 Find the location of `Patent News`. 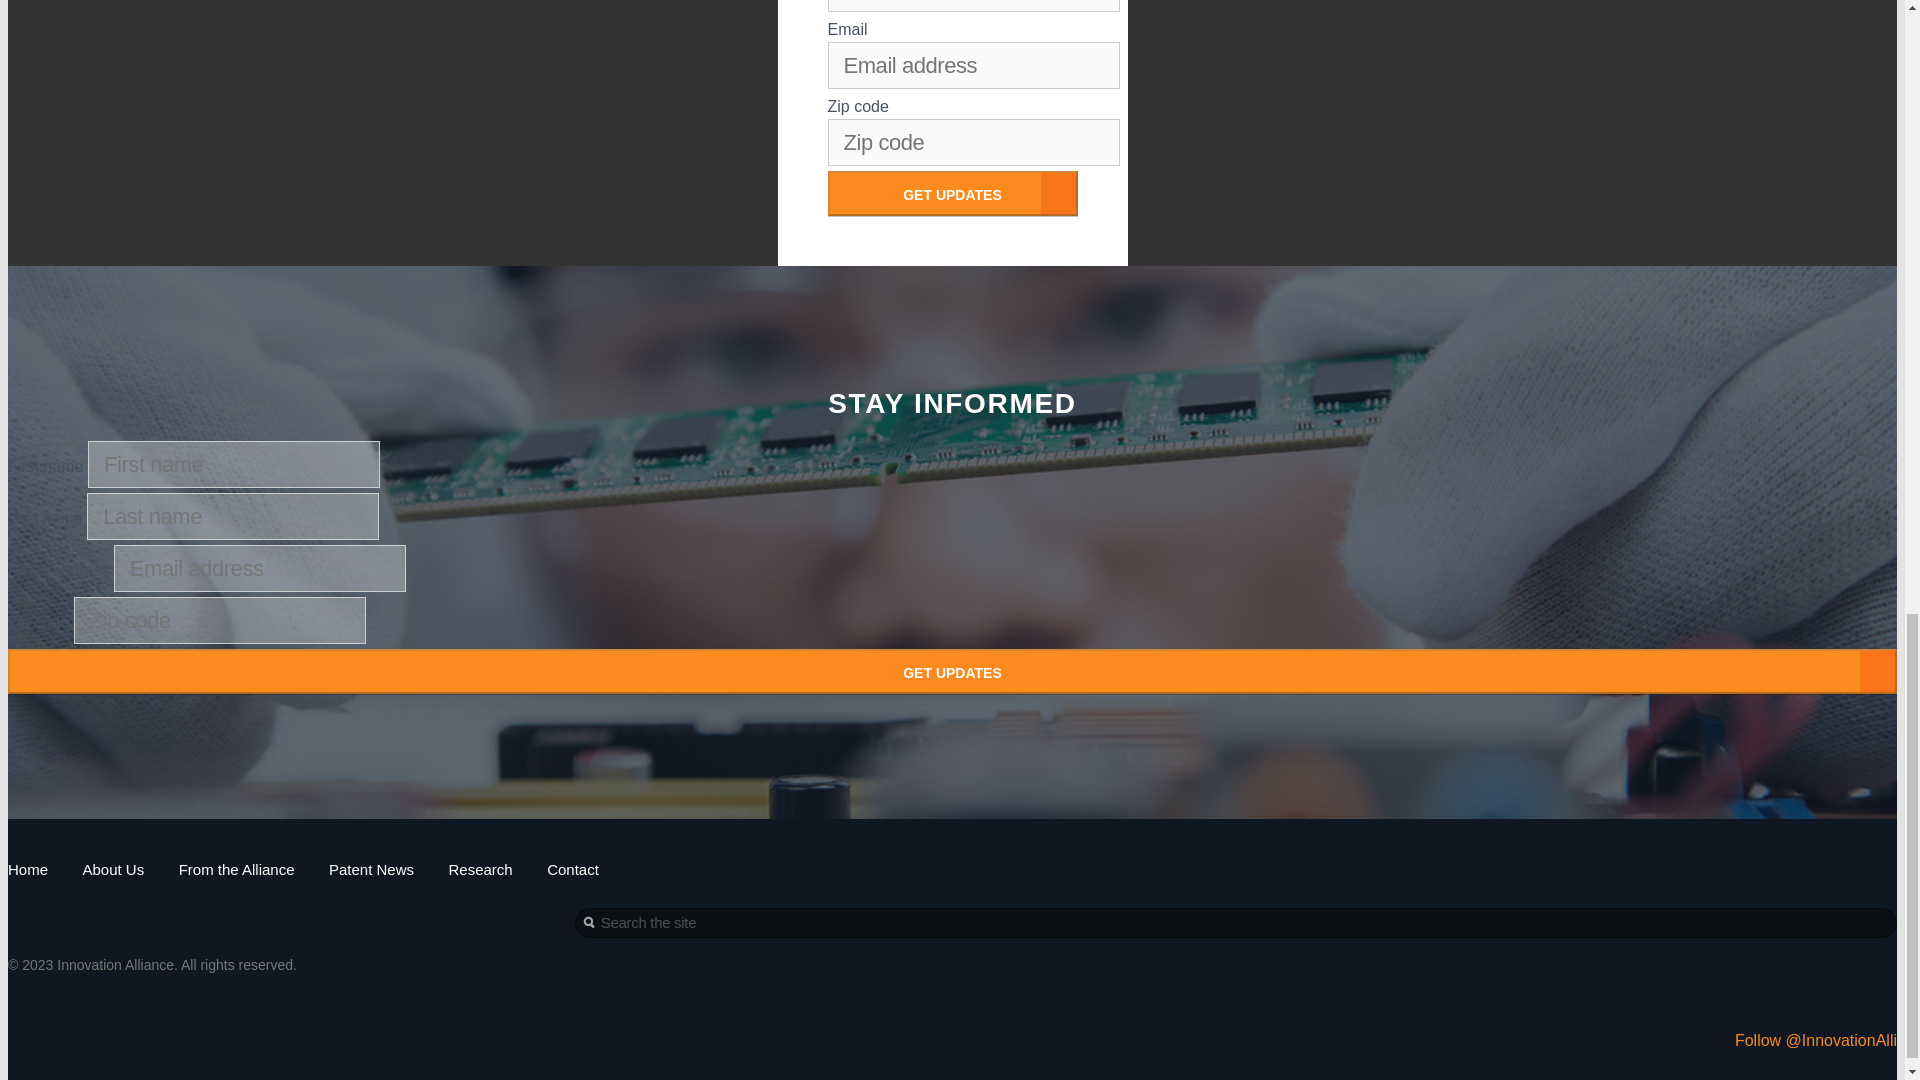

Patent News is located at coordinates (371, 869).